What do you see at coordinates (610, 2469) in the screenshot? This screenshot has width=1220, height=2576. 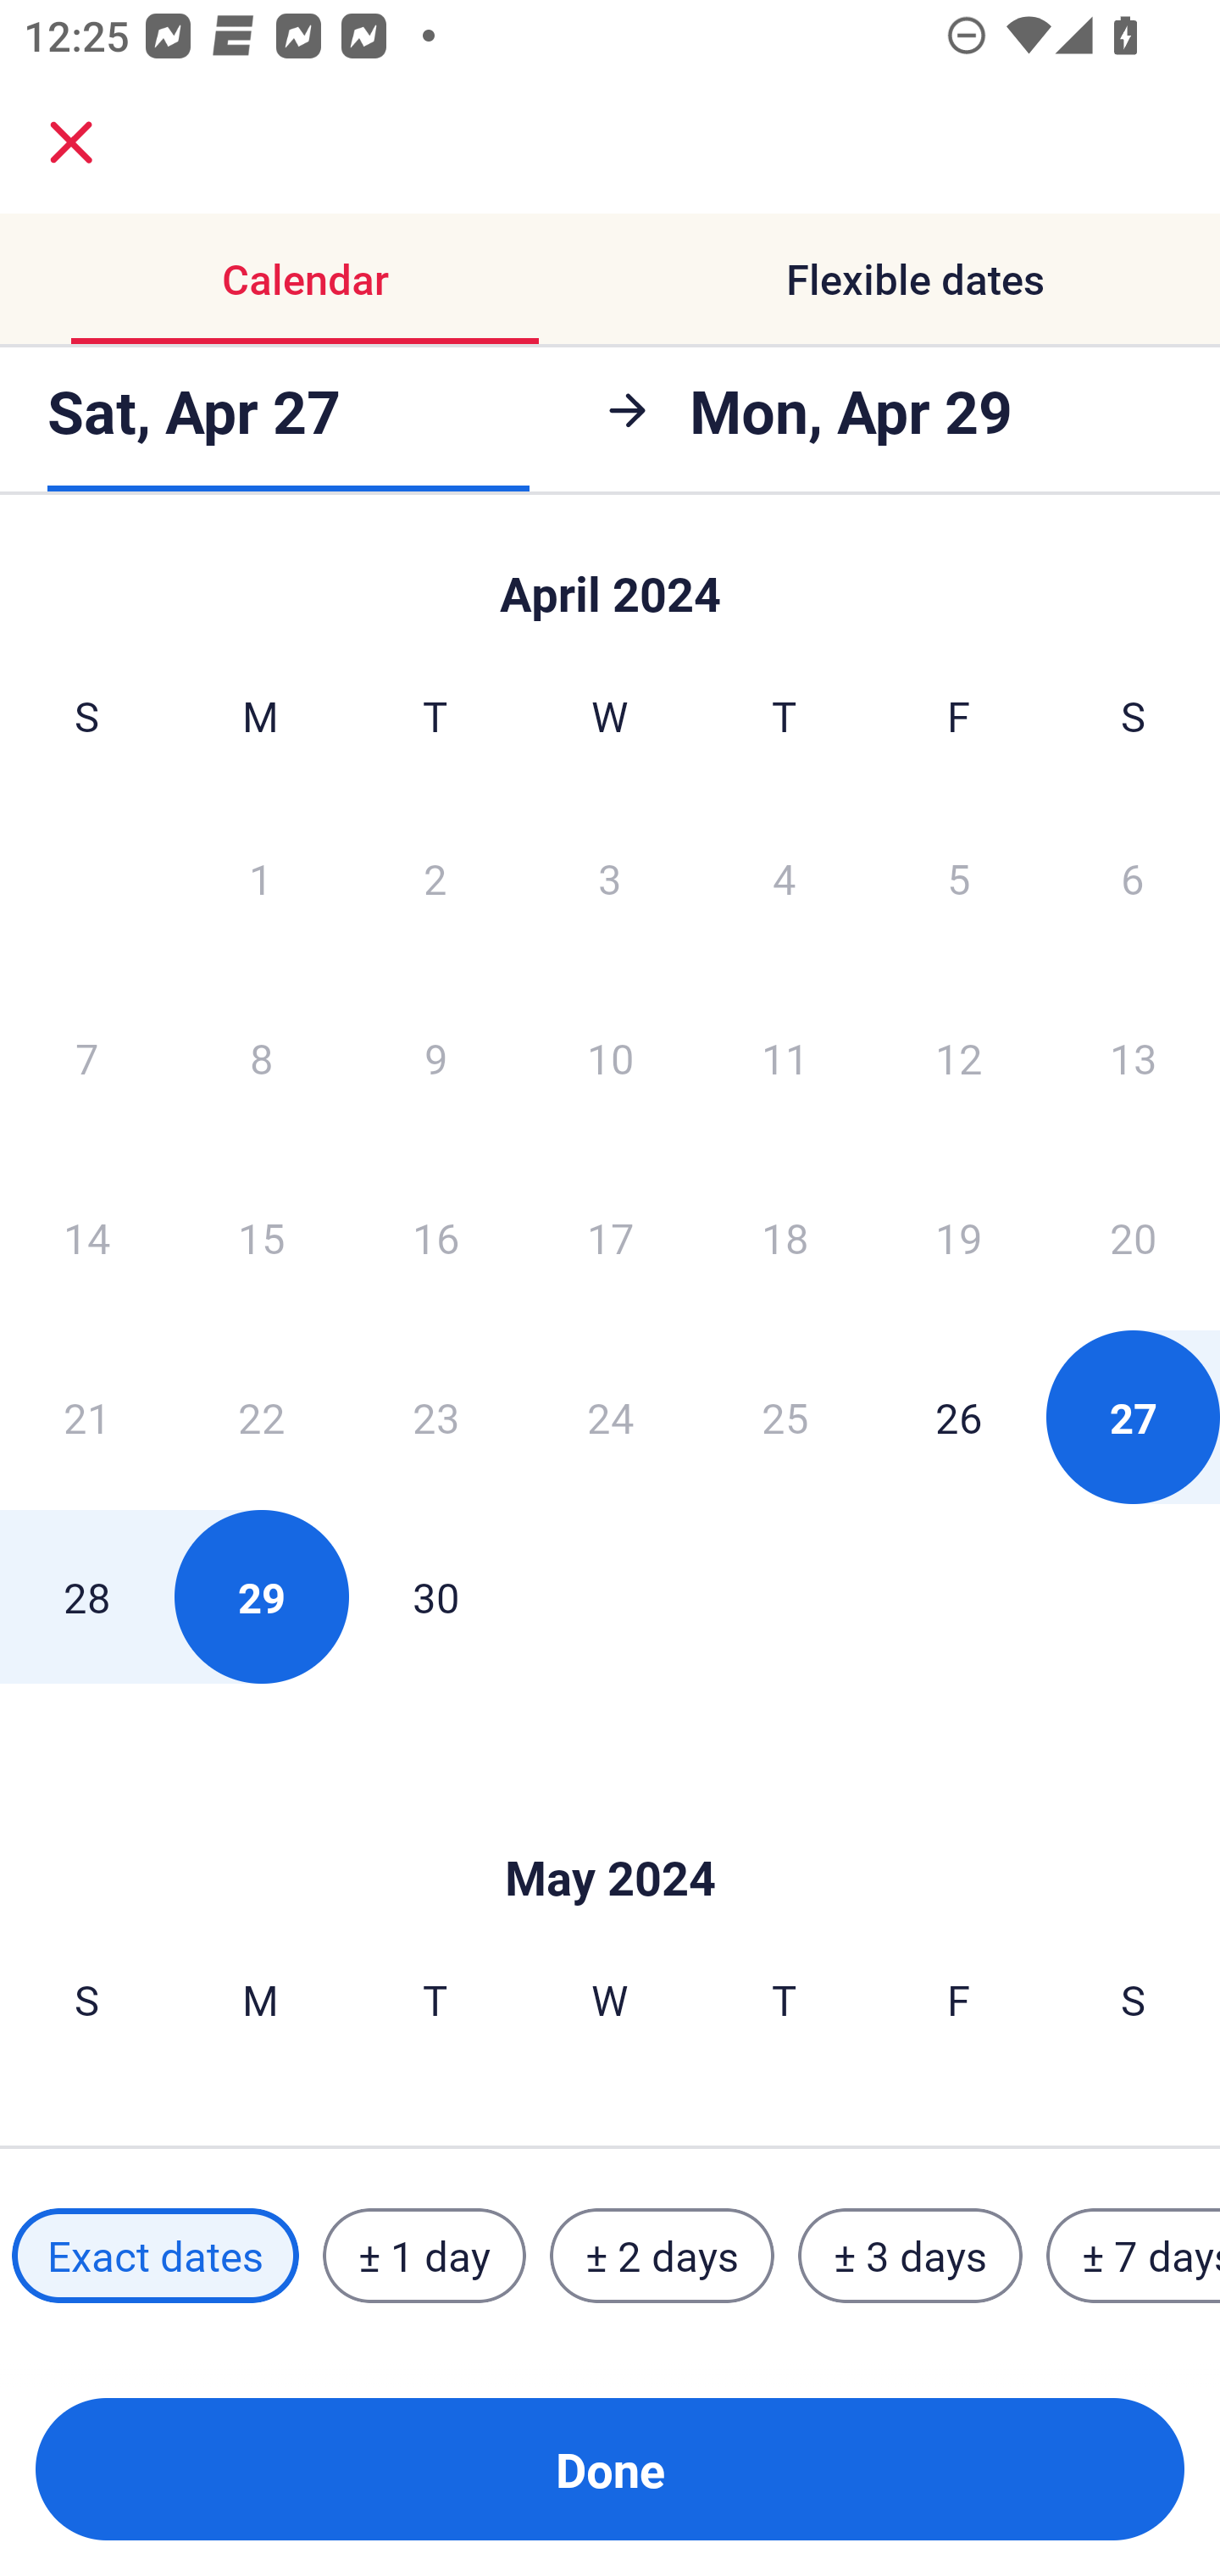 I see `Done` at bounding box center [610, 2469].